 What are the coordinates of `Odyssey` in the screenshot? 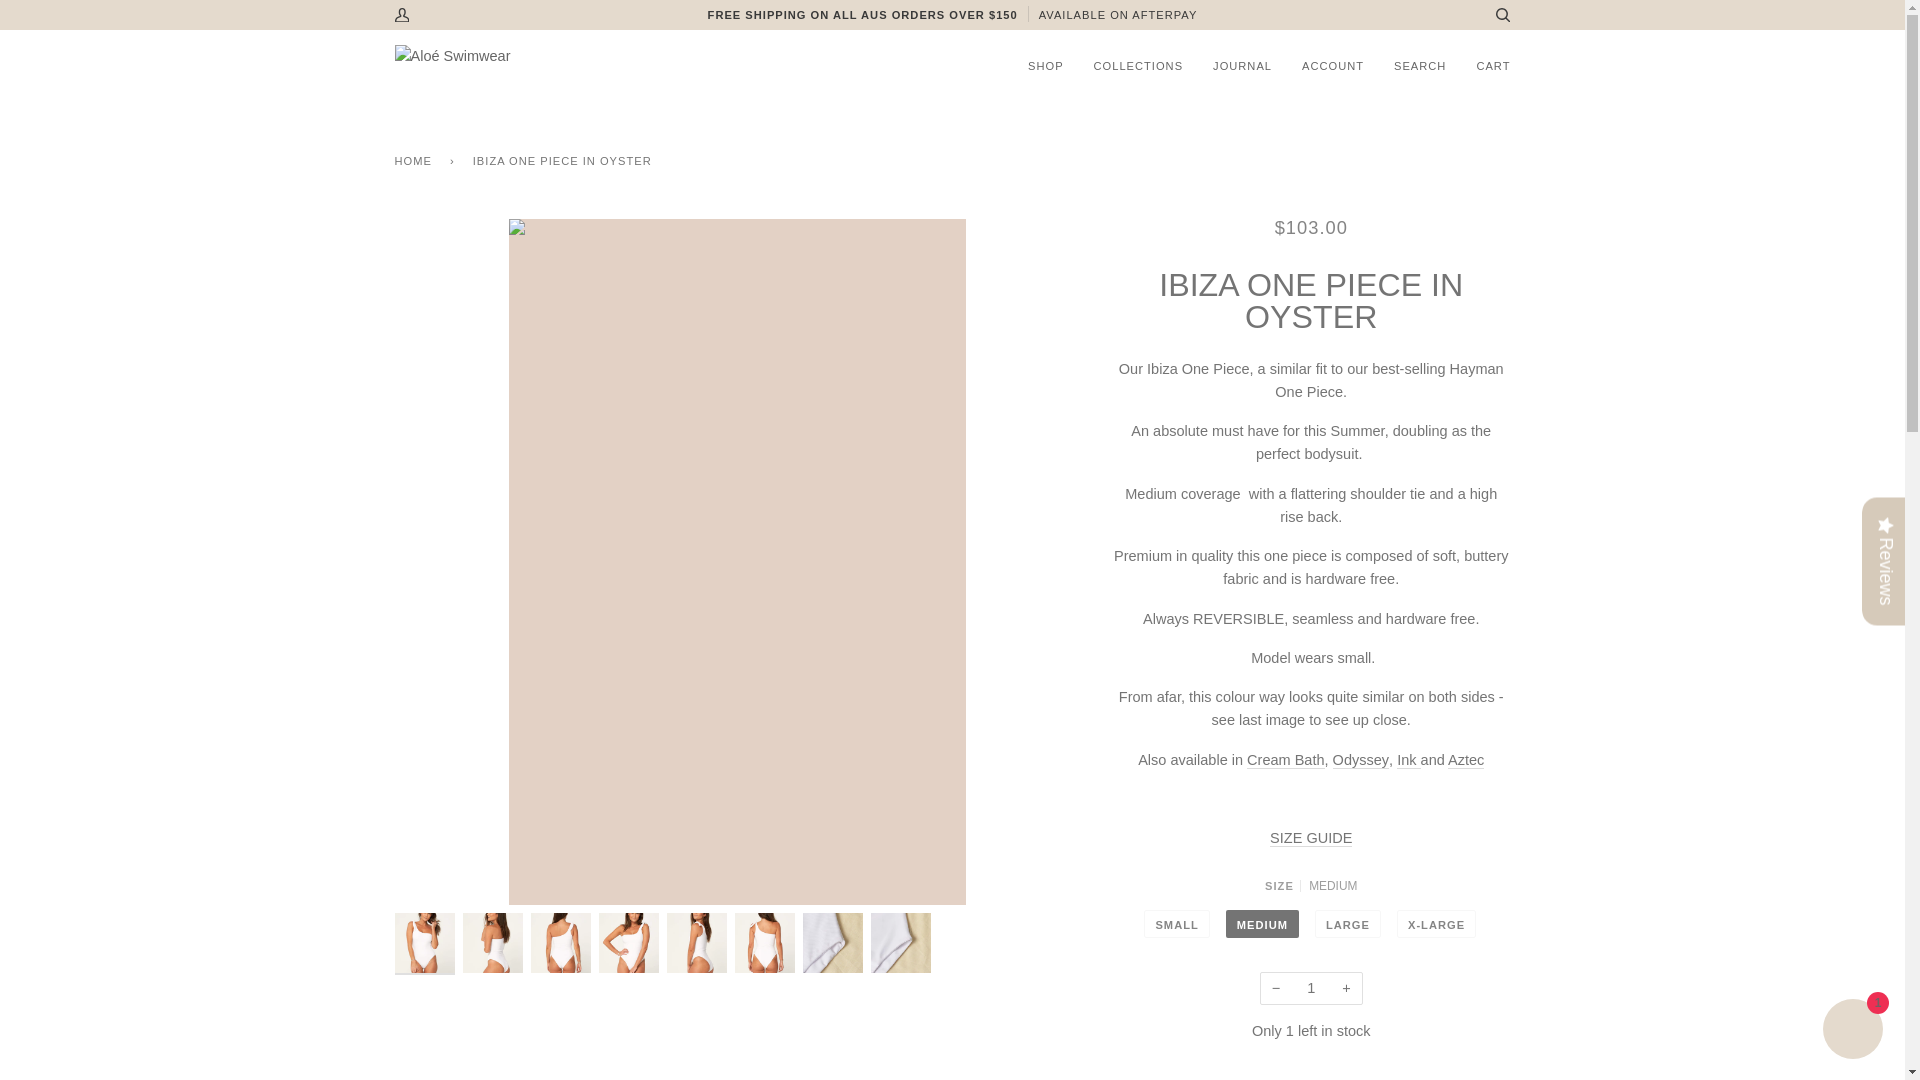 It's located at (1360, 759).